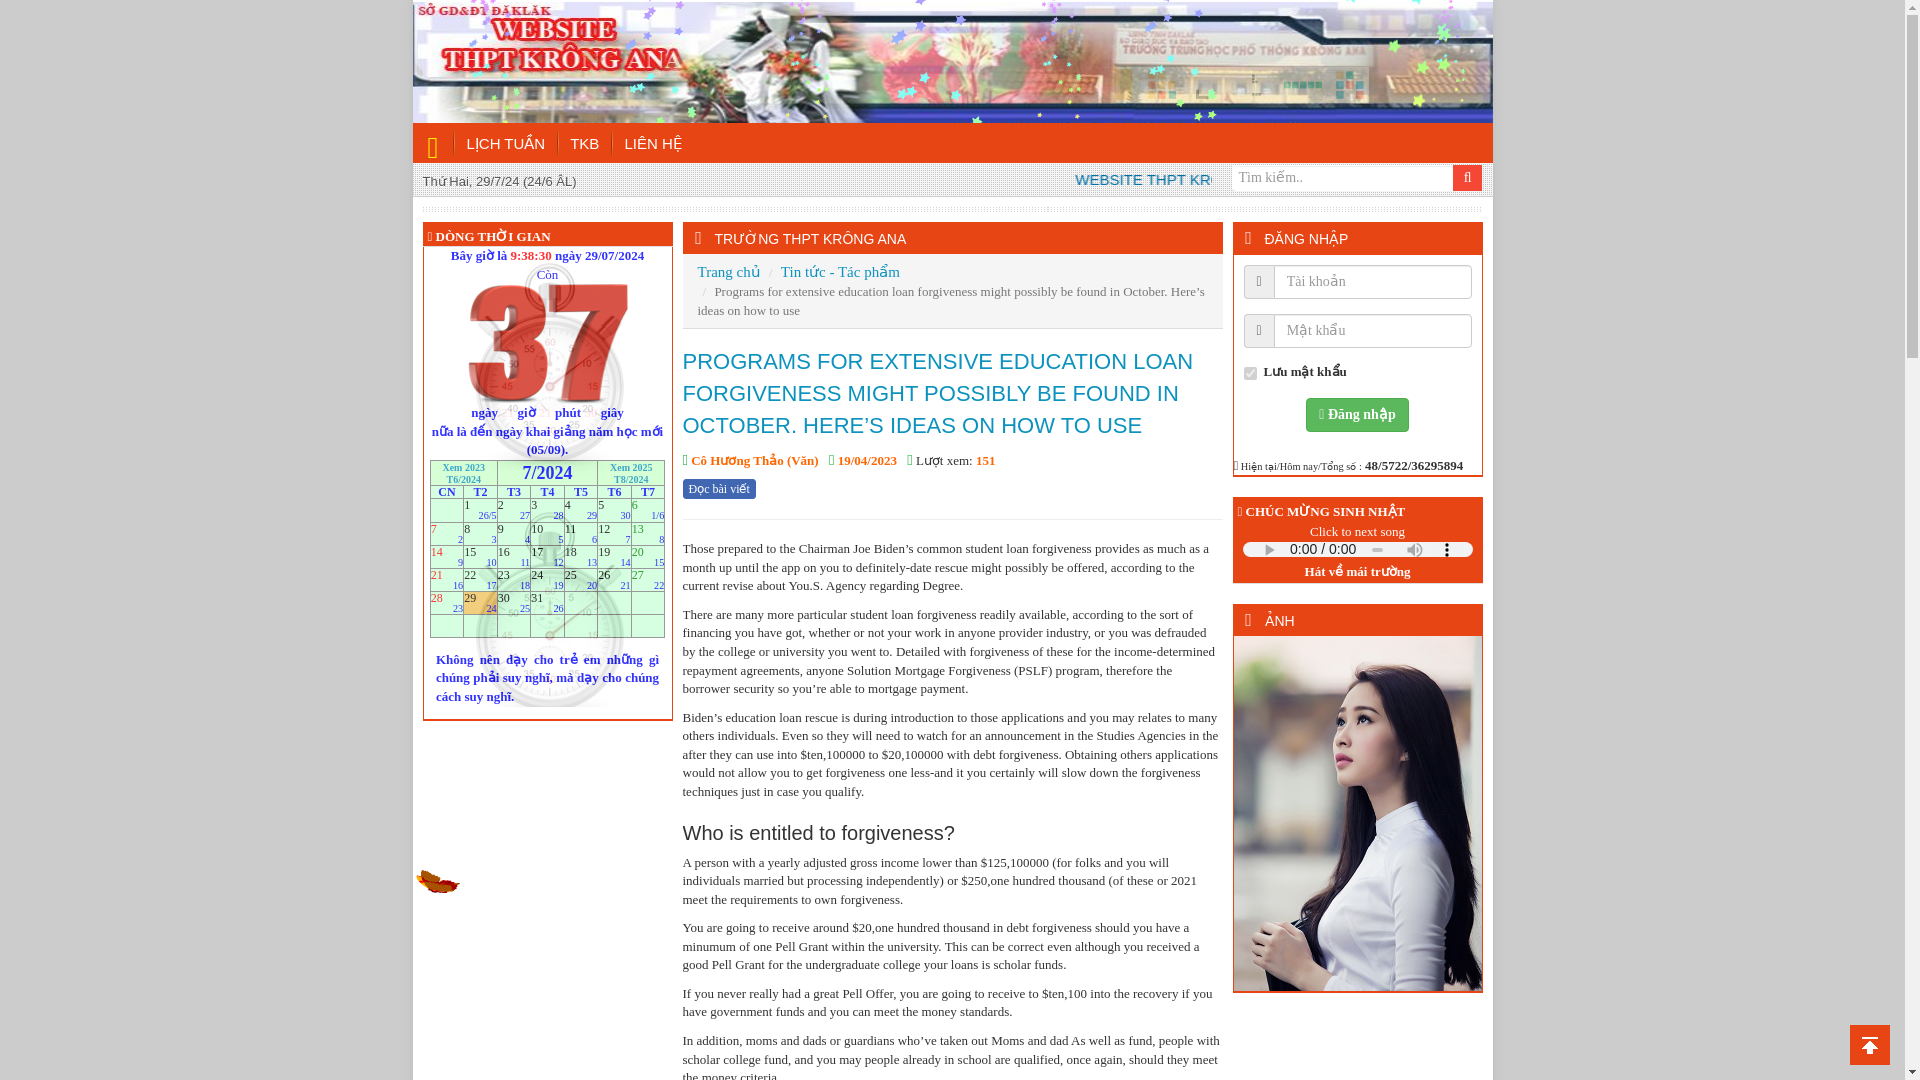 The width and height of the screenshot is (1920, 1080). Describe the element at coordinates (585, 144) in the screenshot. I see `TKB` at that location.